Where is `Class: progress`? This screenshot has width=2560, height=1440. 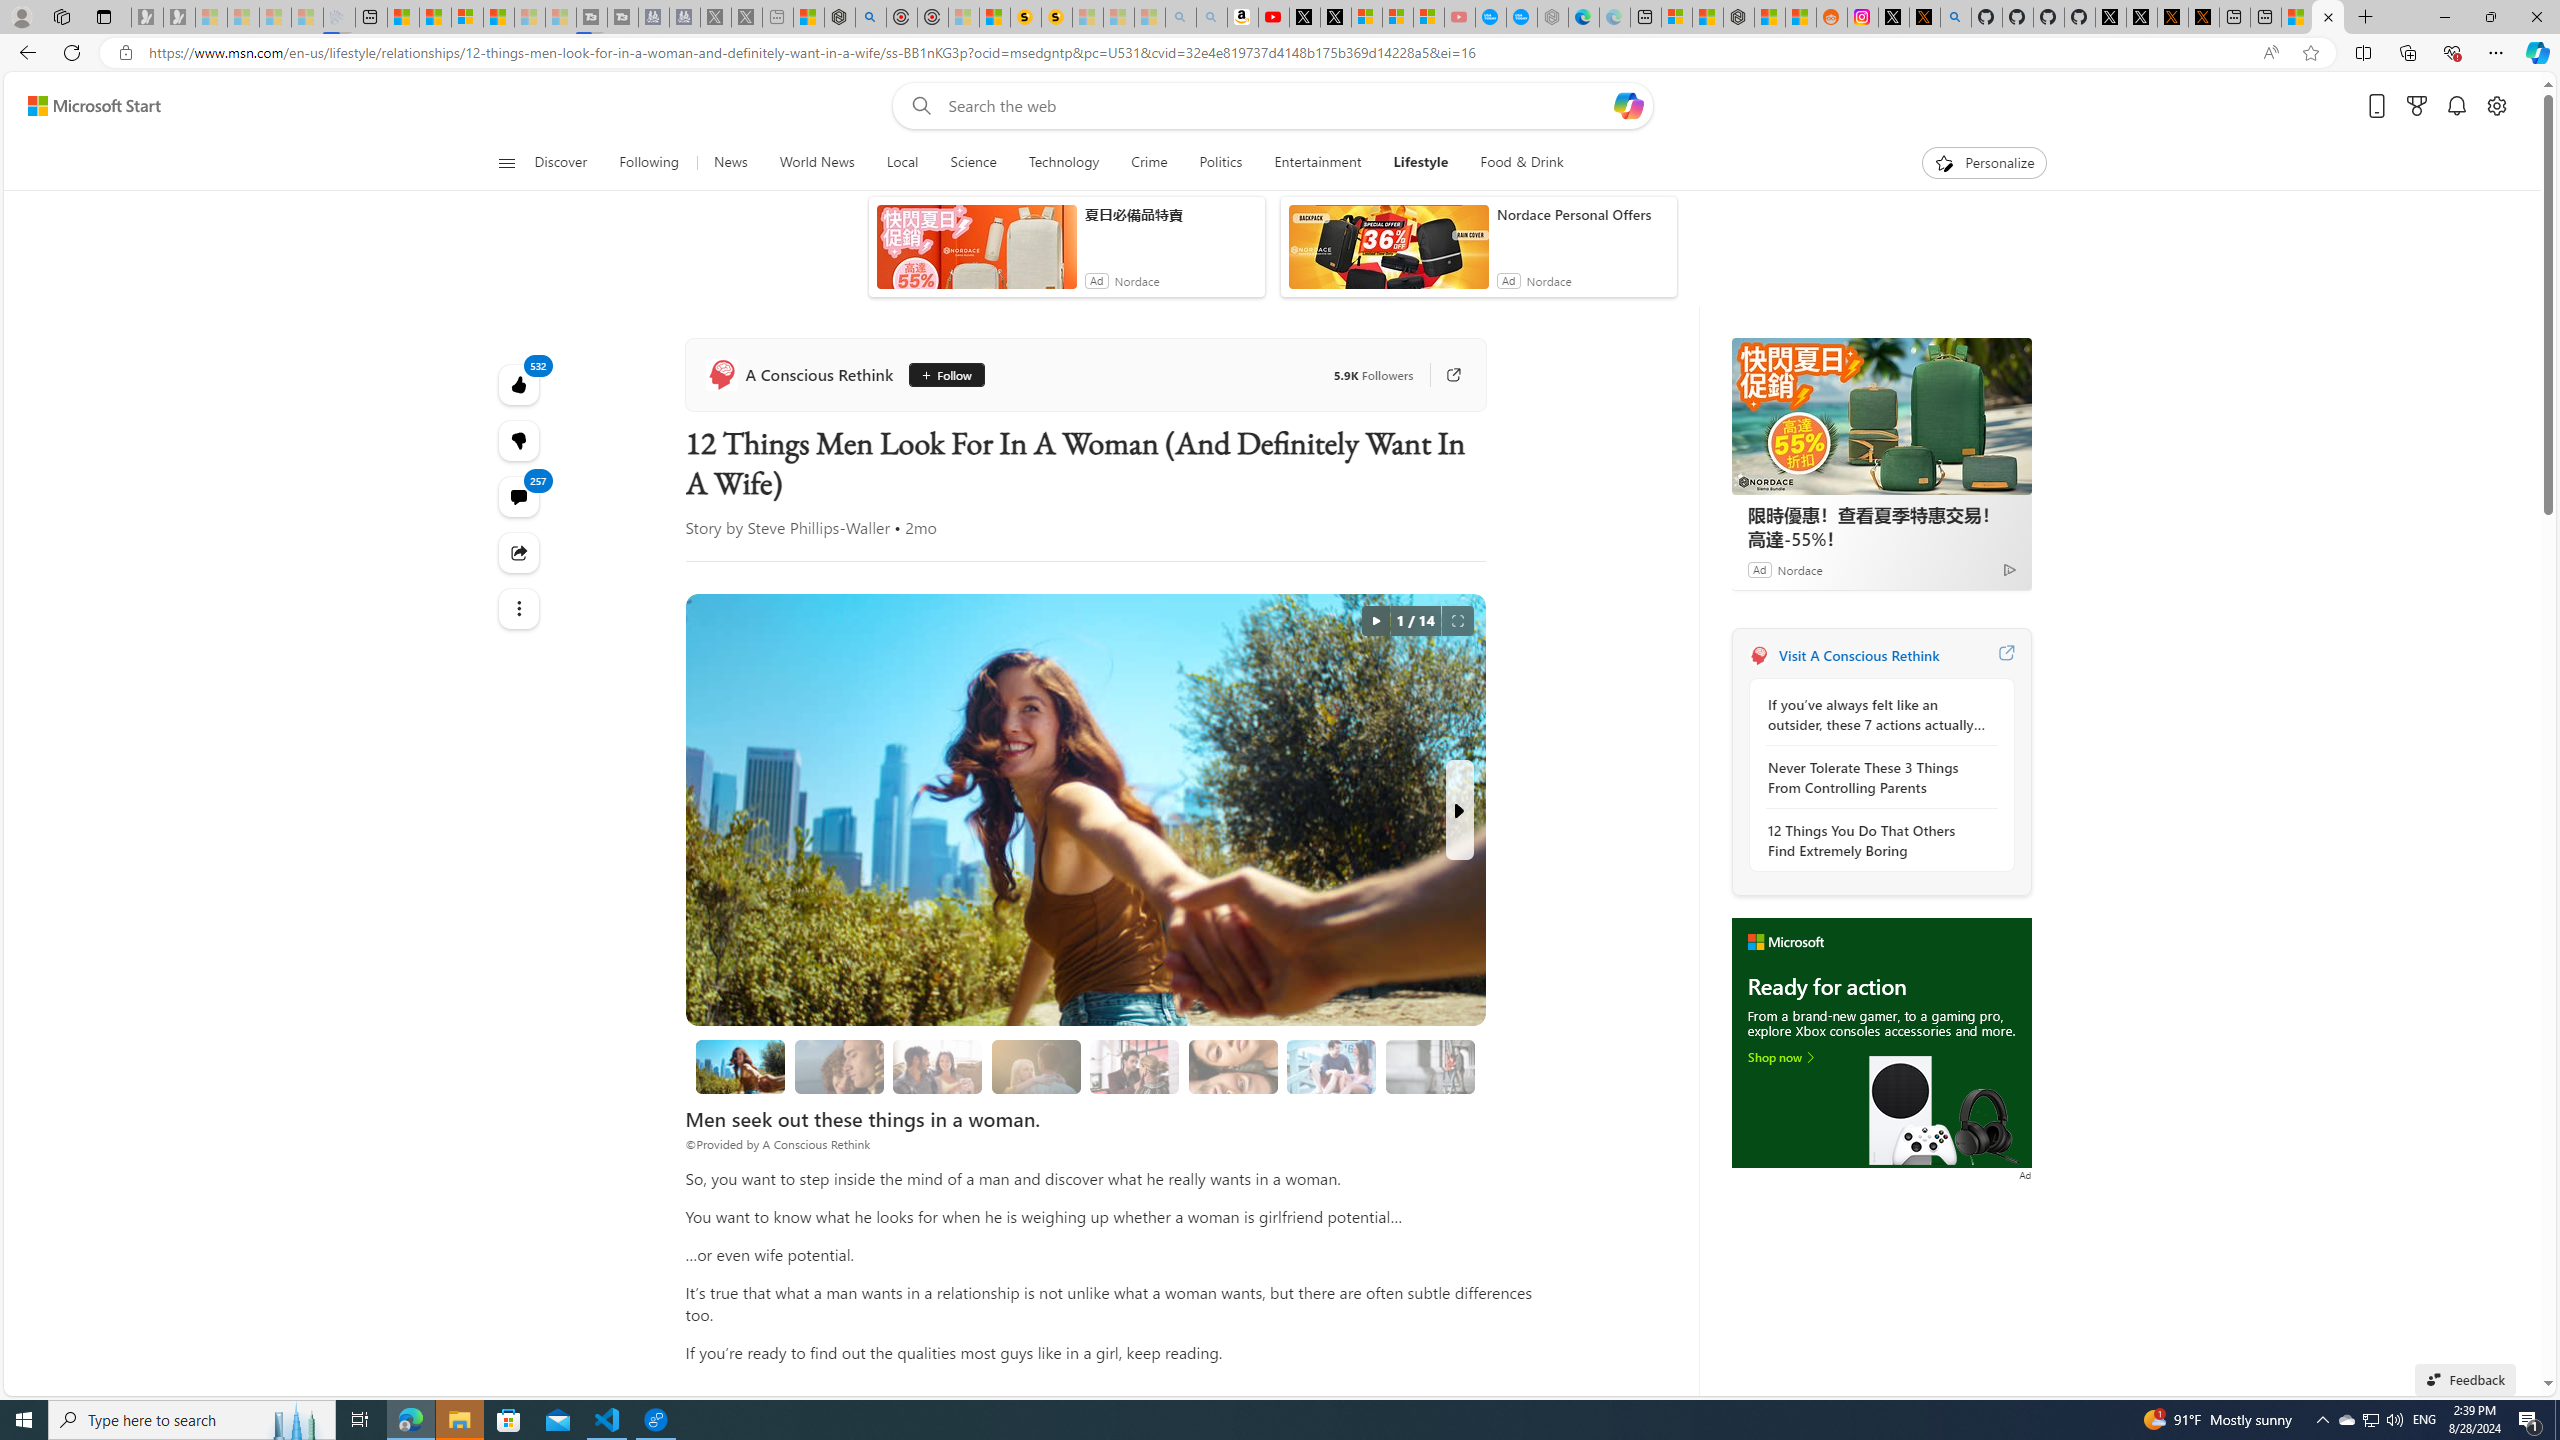 Class: progress is located at coordinates (1430, 1063).